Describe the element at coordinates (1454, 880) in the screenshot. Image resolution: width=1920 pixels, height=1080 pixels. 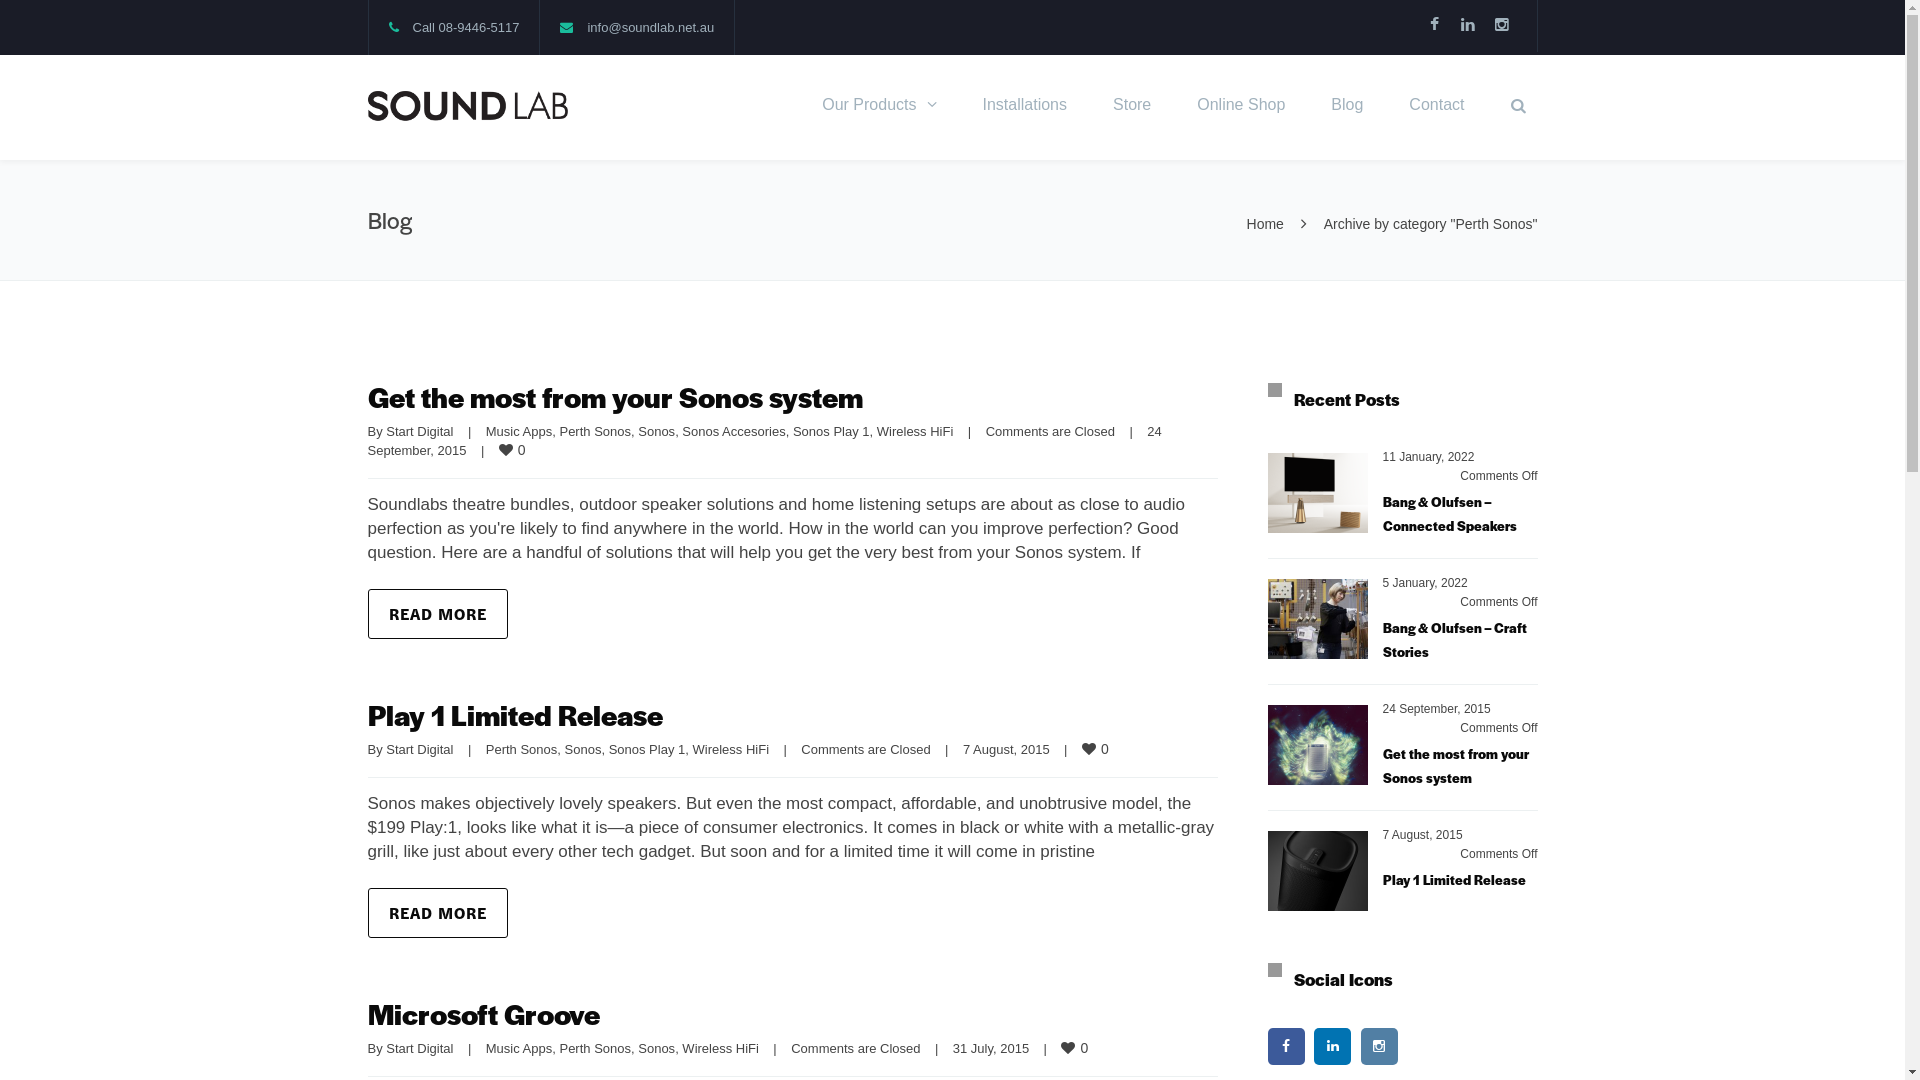
I see `Play 1 Limited Release` at that location.